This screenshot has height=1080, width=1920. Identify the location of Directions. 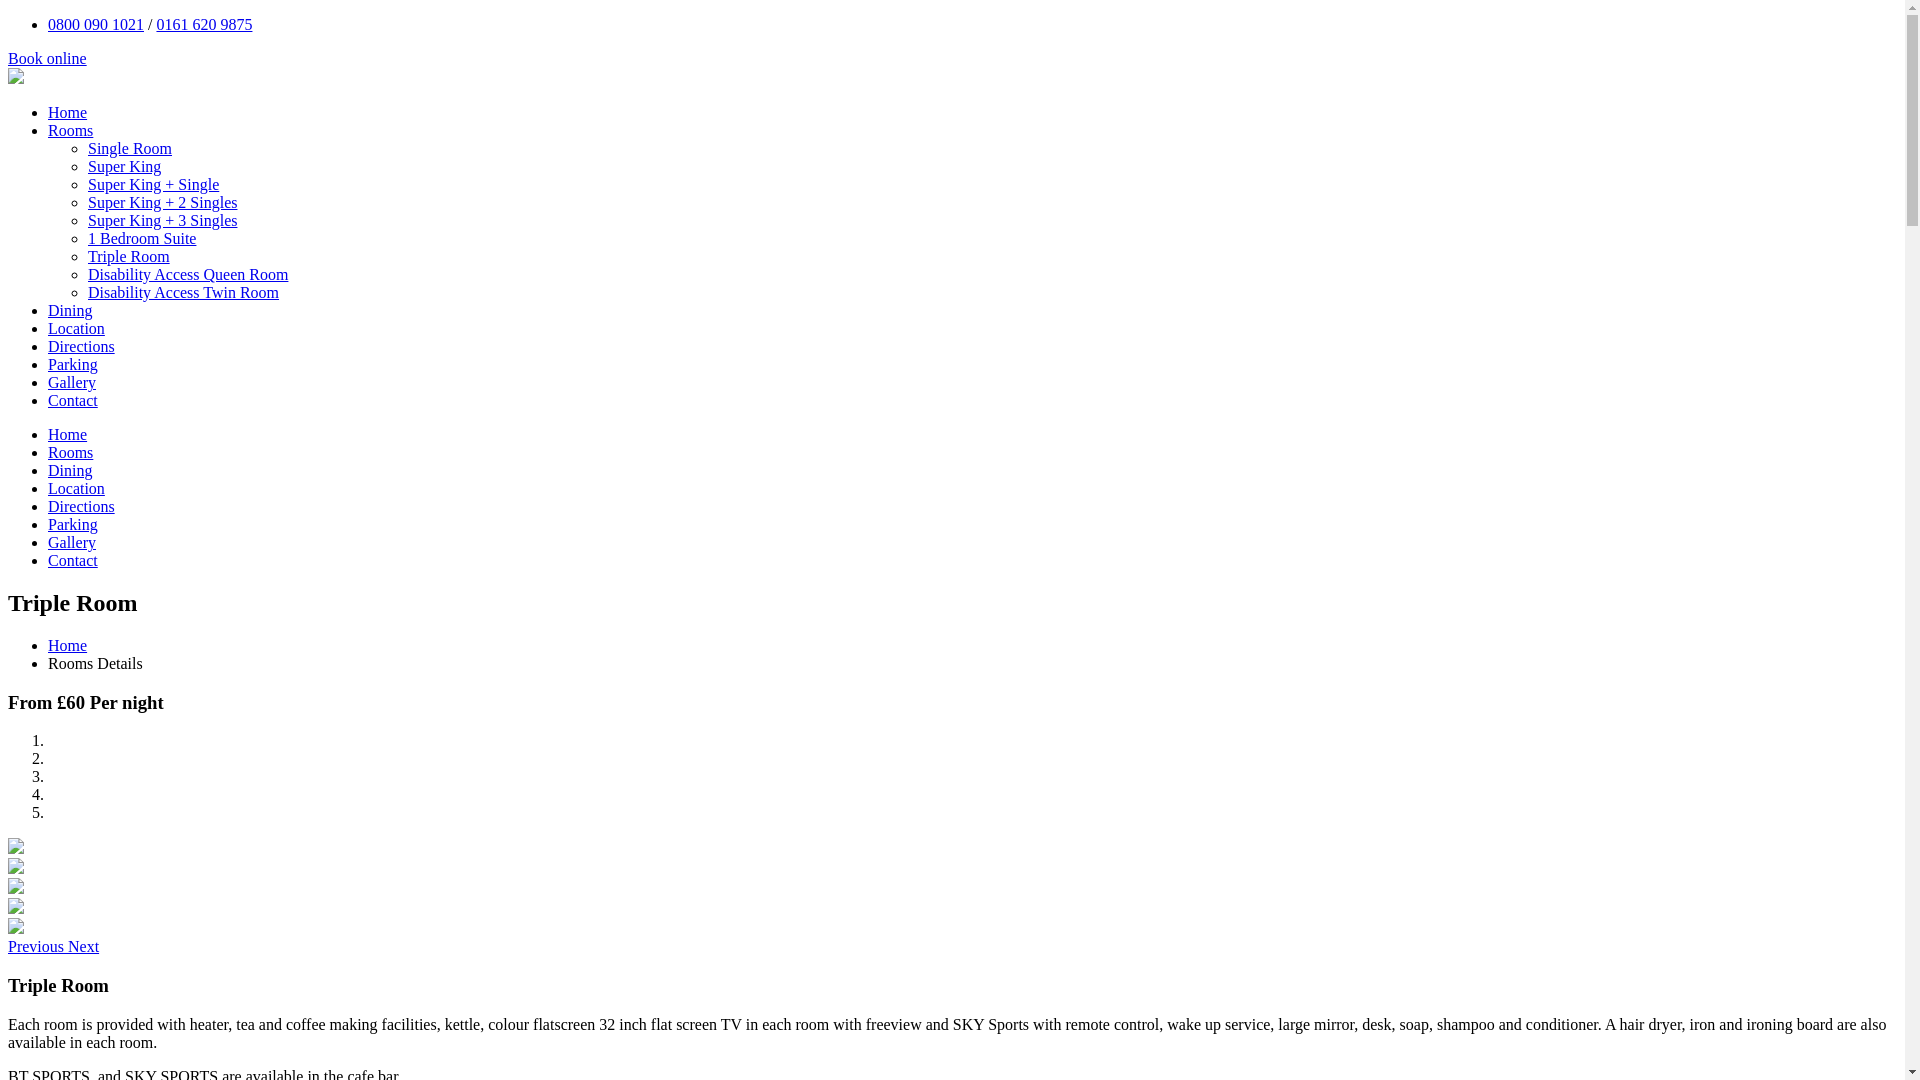
(82, 506).